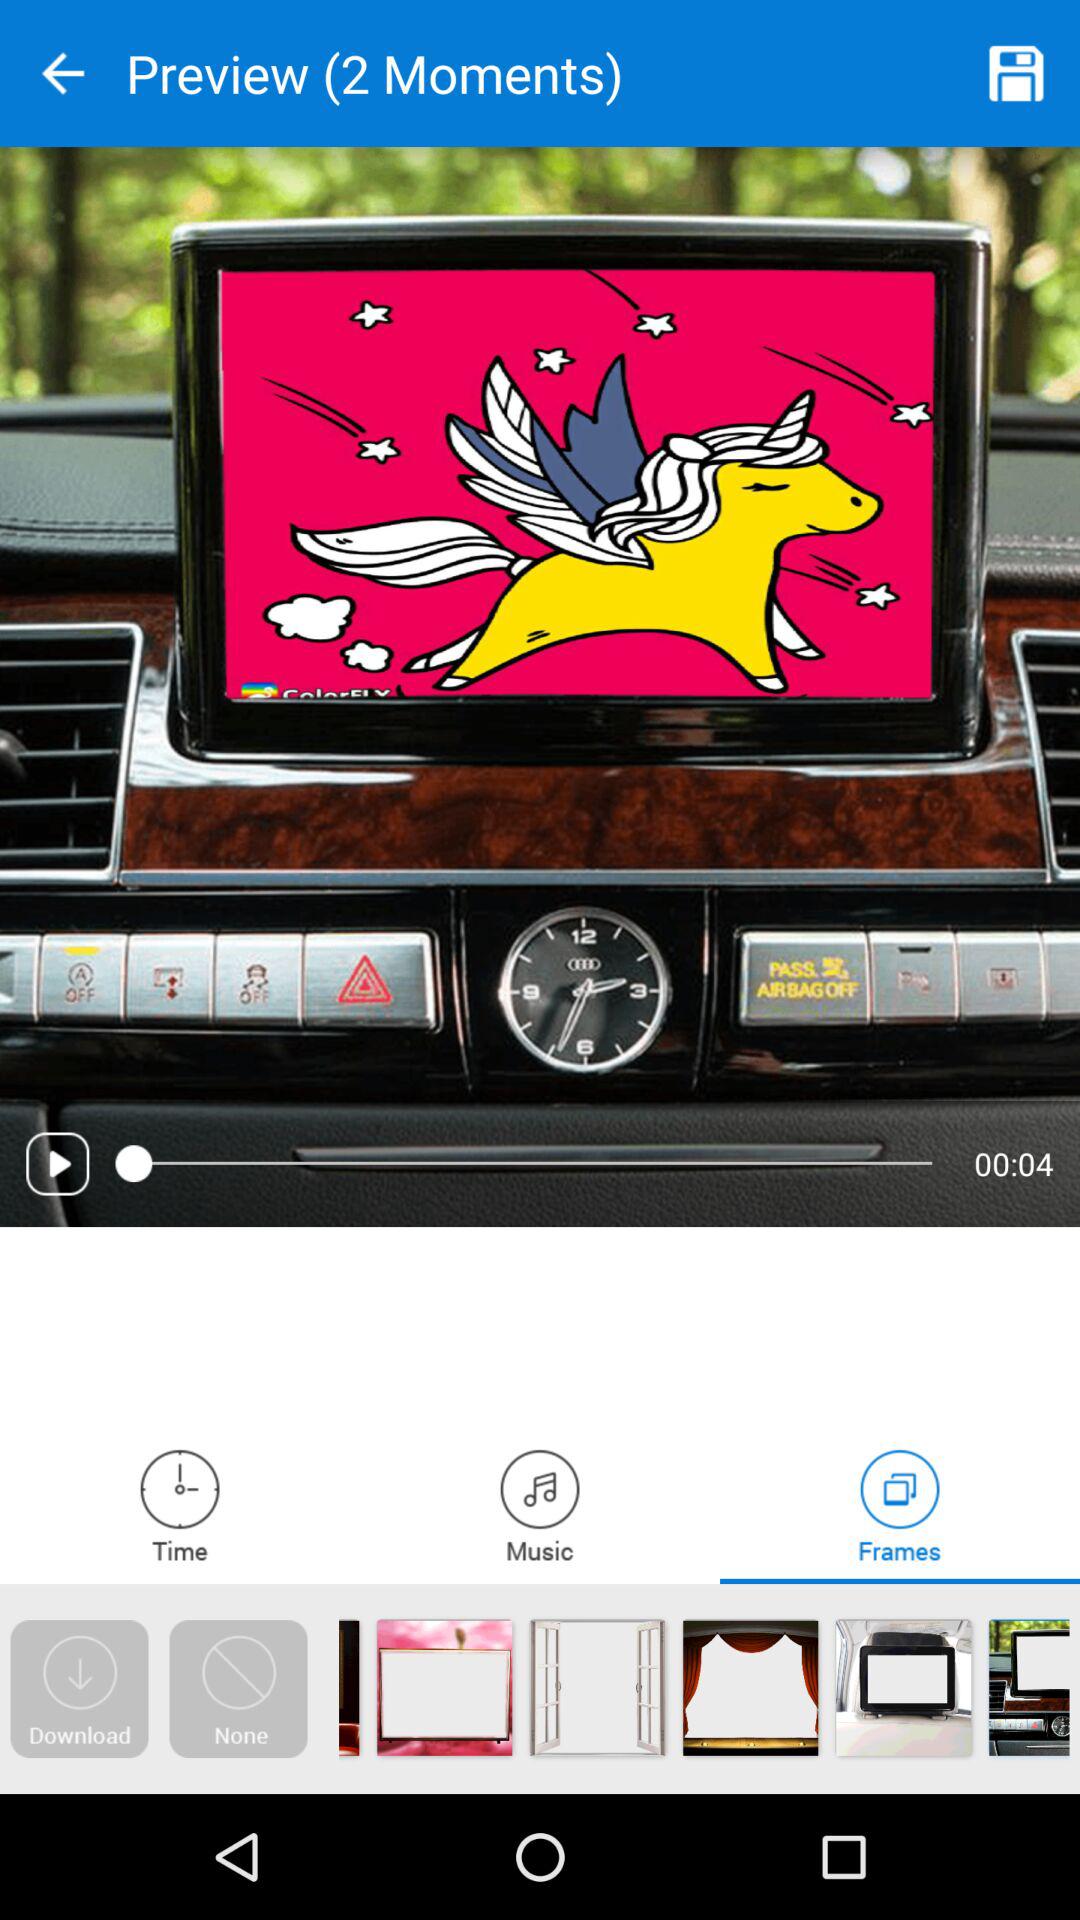 The width and height of the screenshot is (1080, 1920). What do you see at coordinates (79, 1689) in the screenshot?
I see `download new frames` at bounding box center [79, 1689].